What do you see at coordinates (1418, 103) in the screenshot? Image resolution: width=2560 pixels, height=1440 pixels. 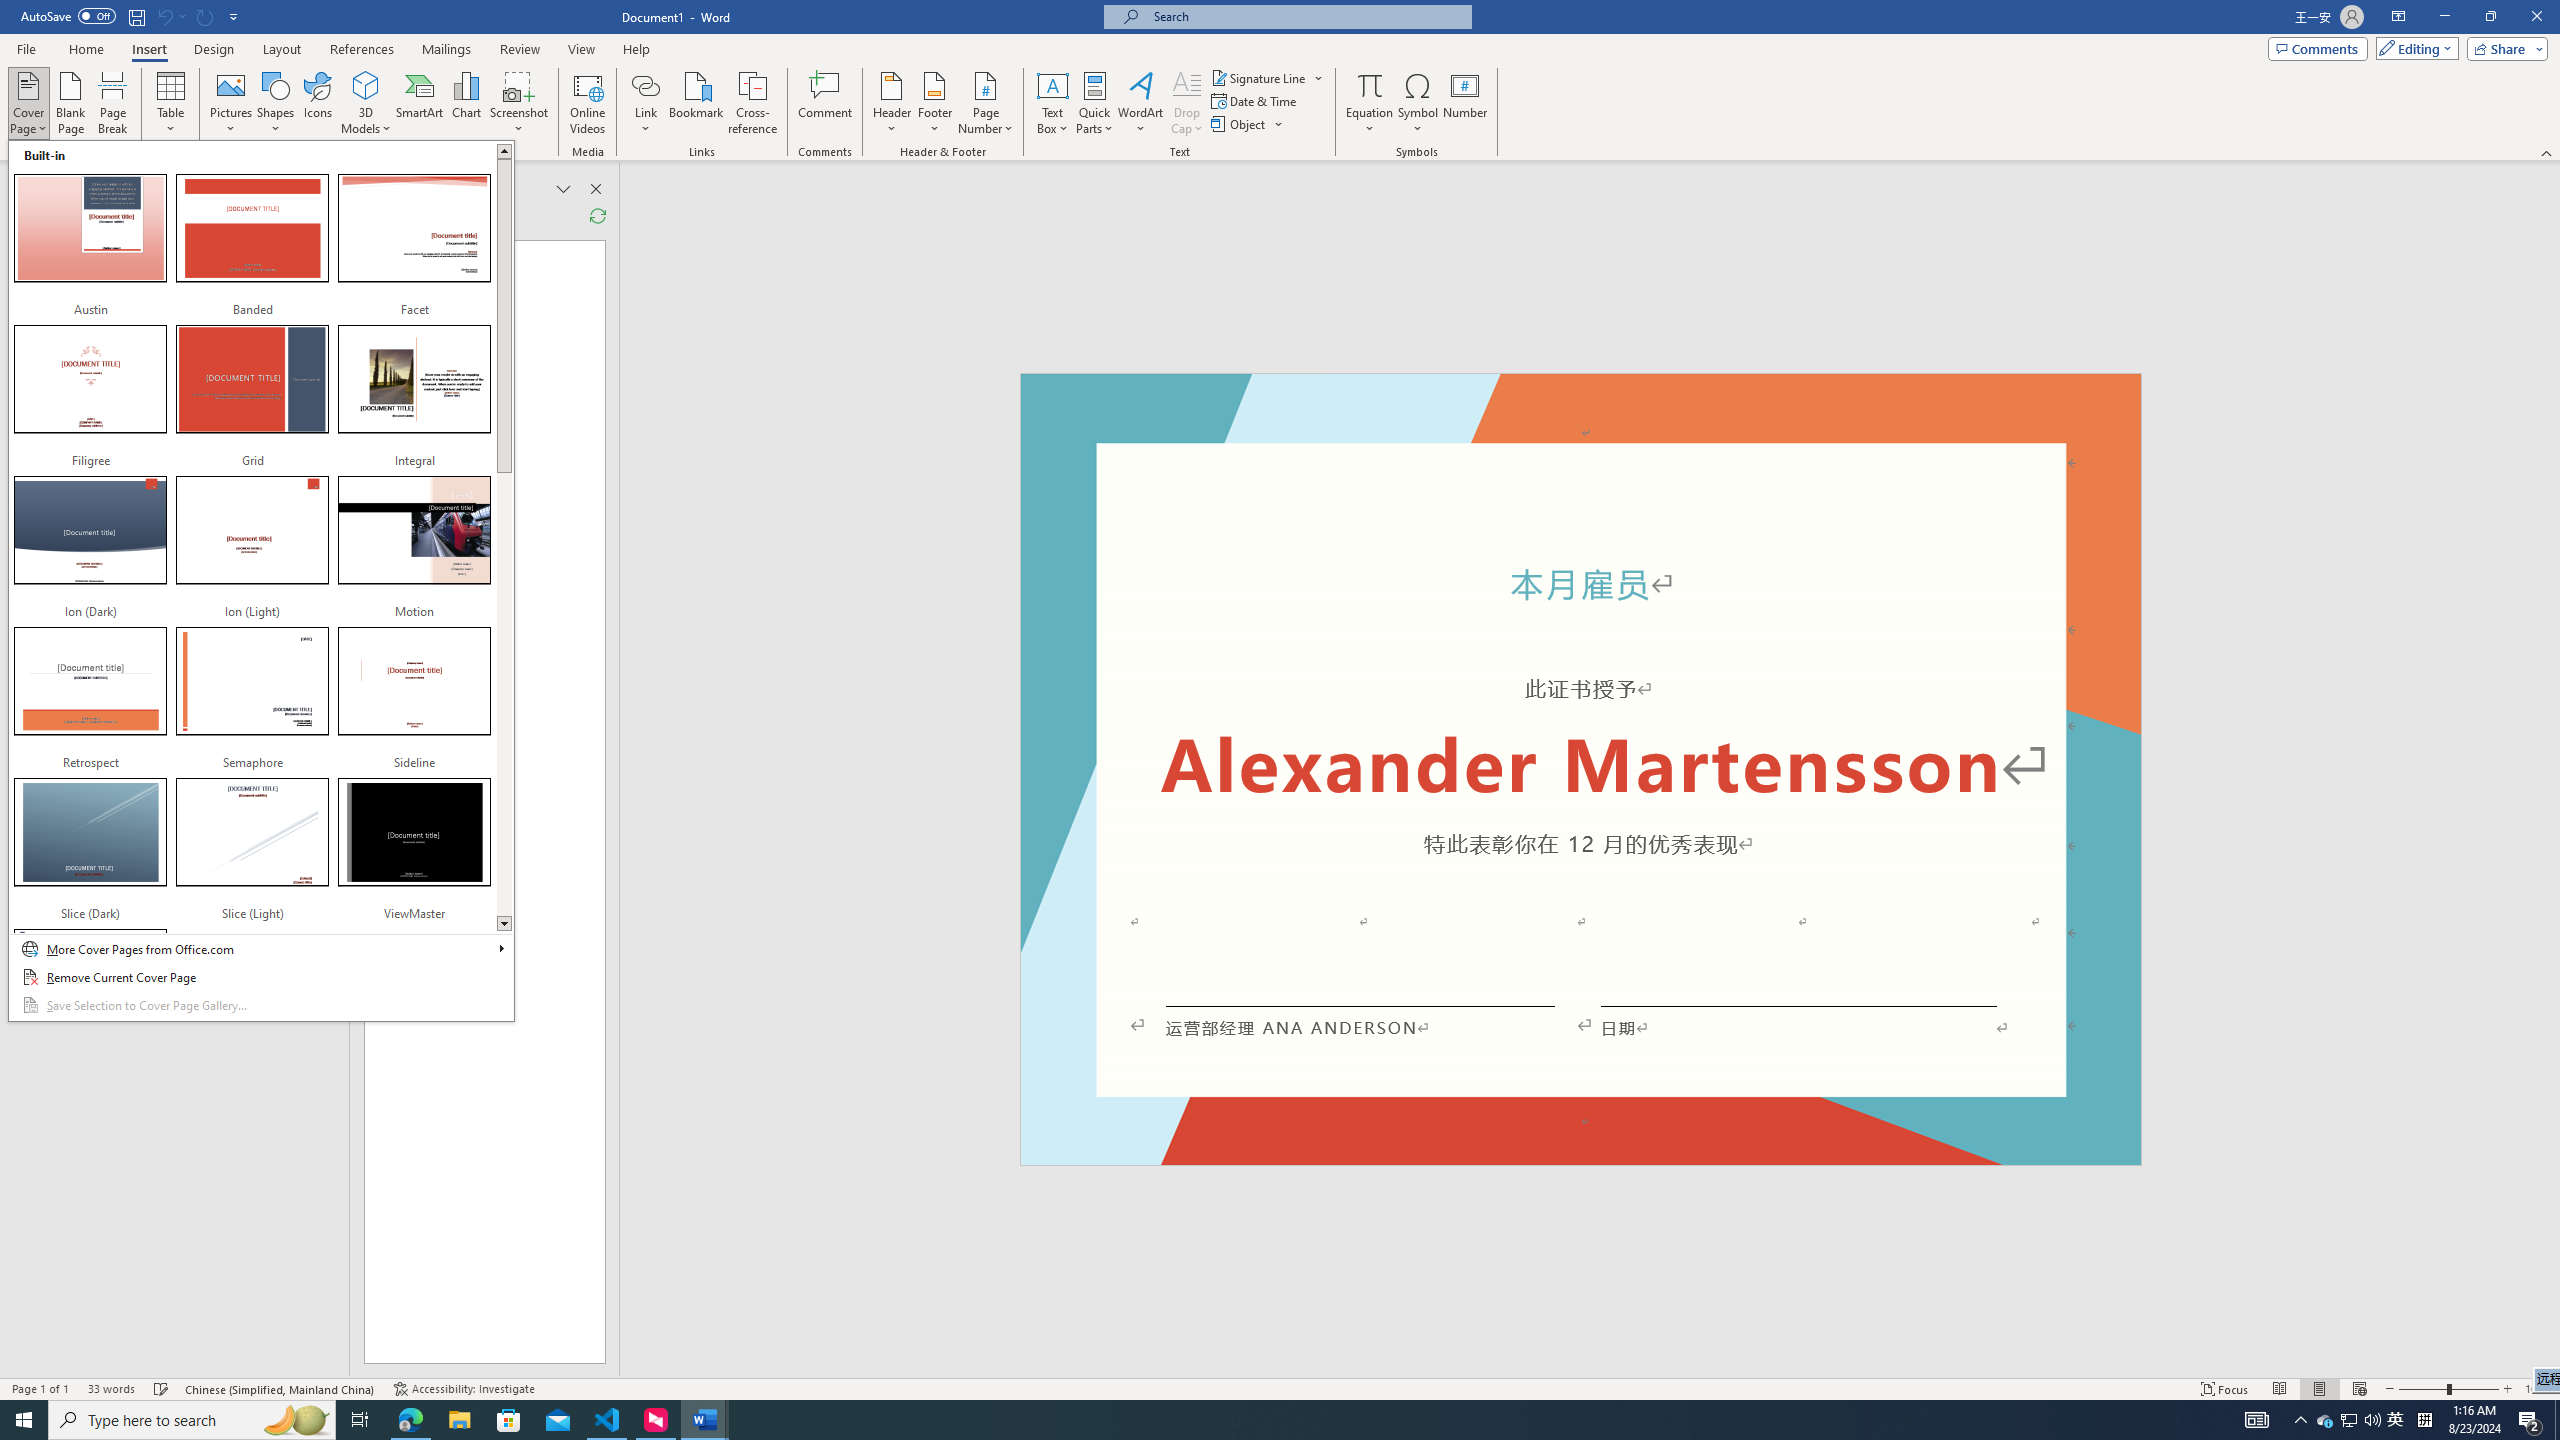 I see `Symbol` at bounding box center [1418, 103].